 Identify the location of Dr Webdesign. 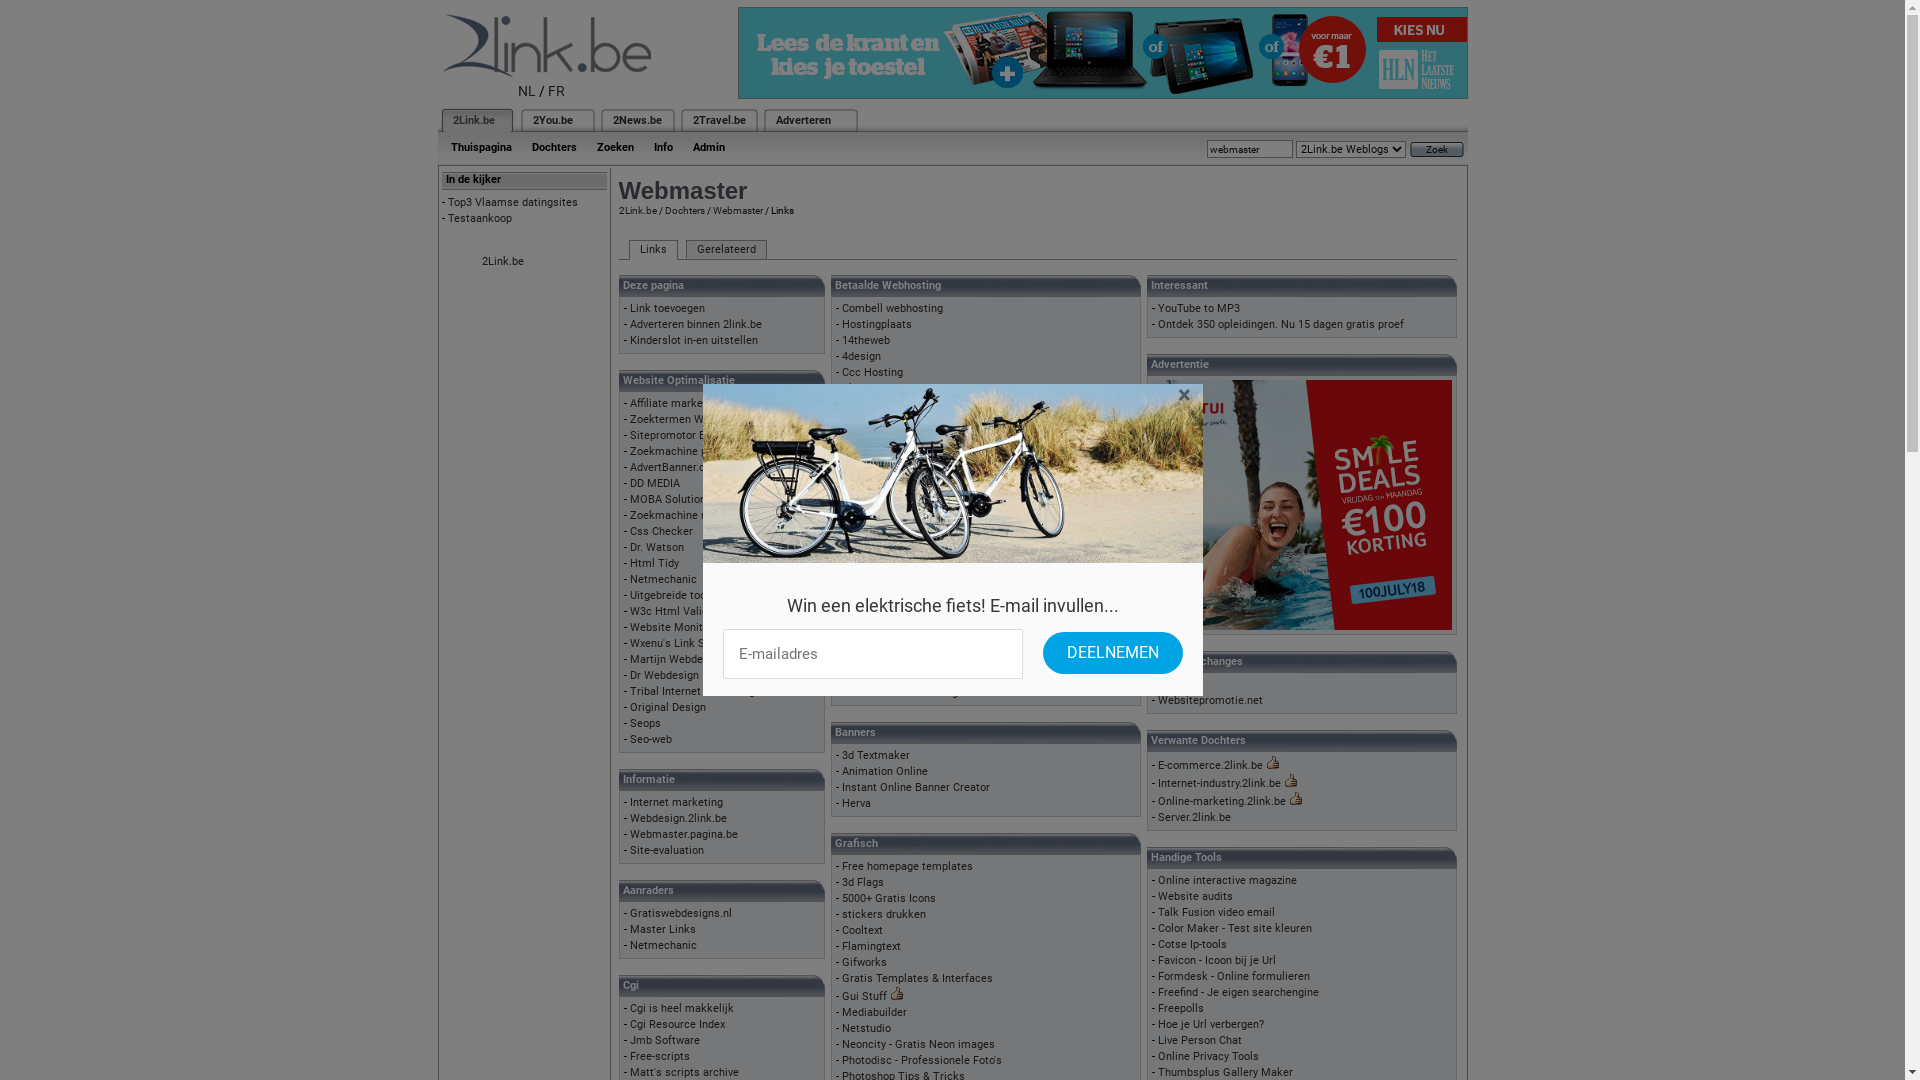
(664, 676).